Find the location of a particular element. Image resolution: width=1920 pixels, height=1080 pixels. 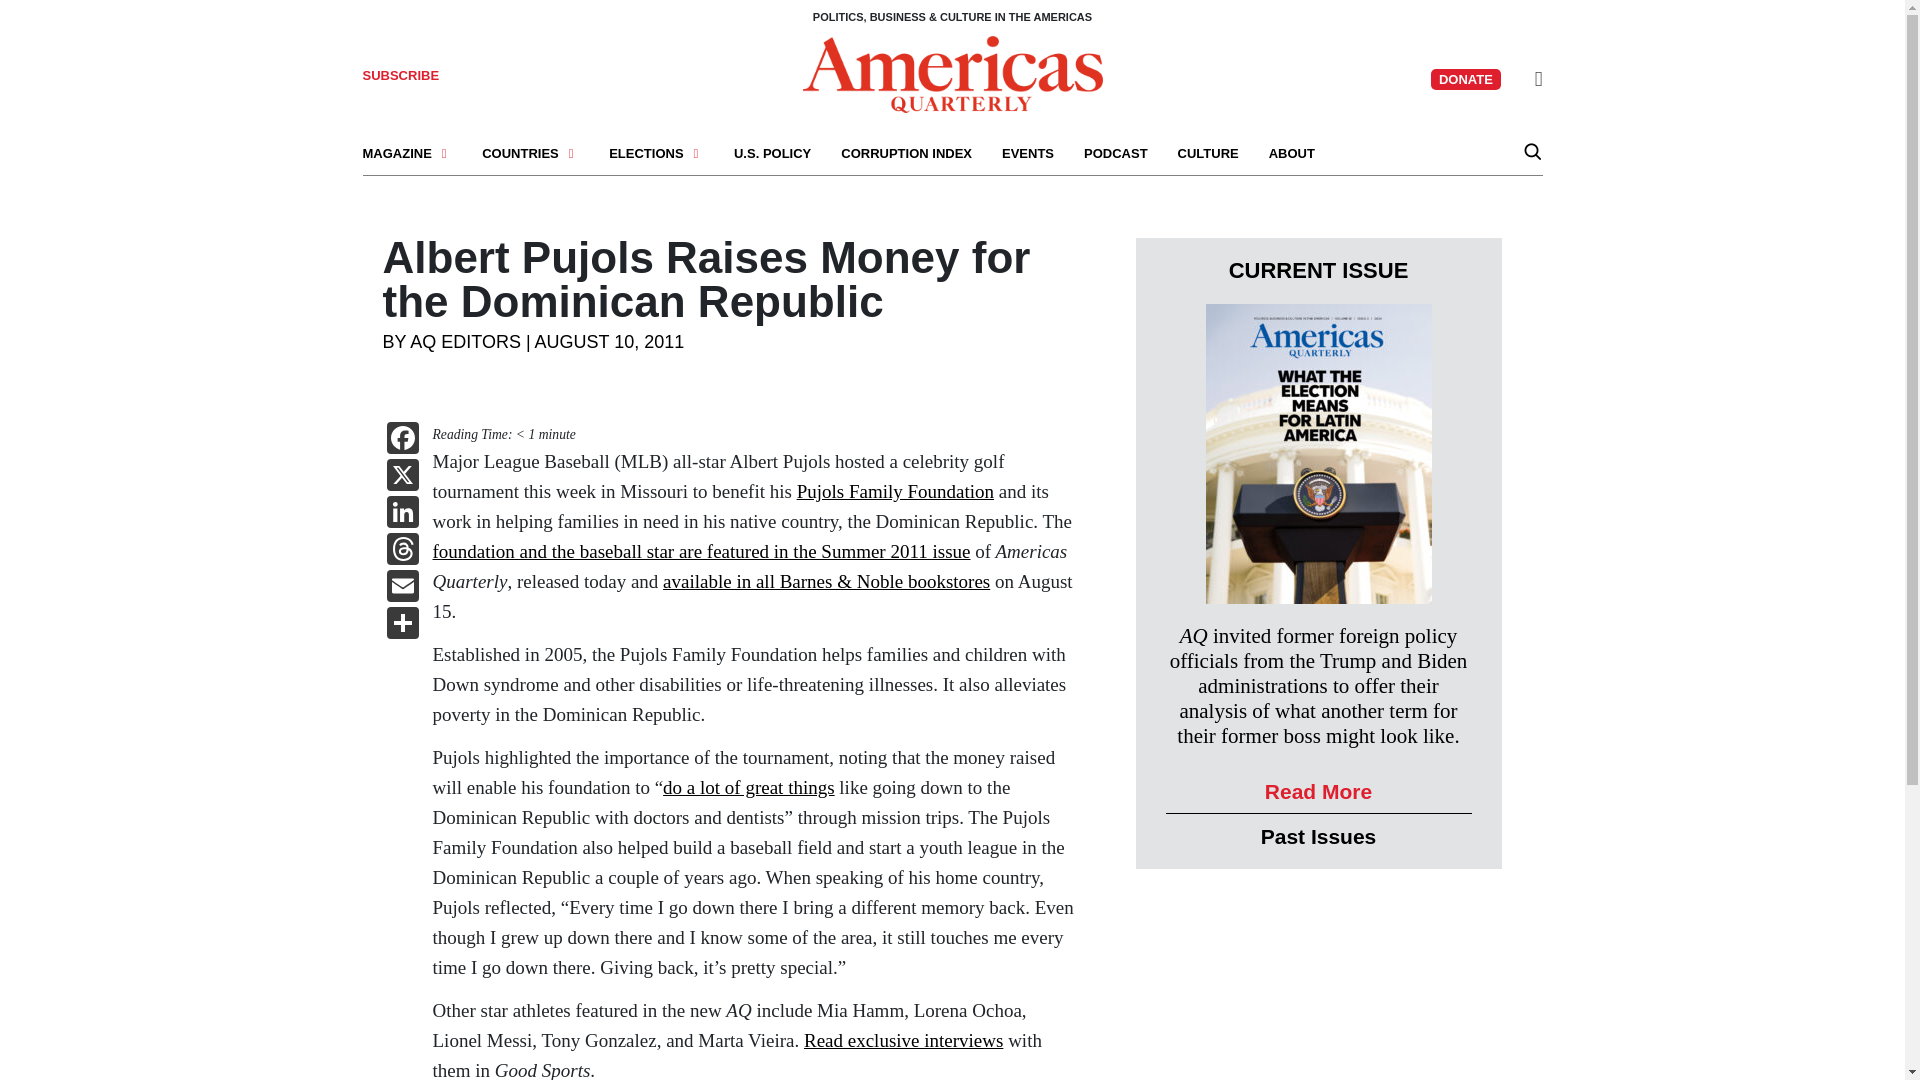

Americas Quarterly is located at coordinates (952, 74).